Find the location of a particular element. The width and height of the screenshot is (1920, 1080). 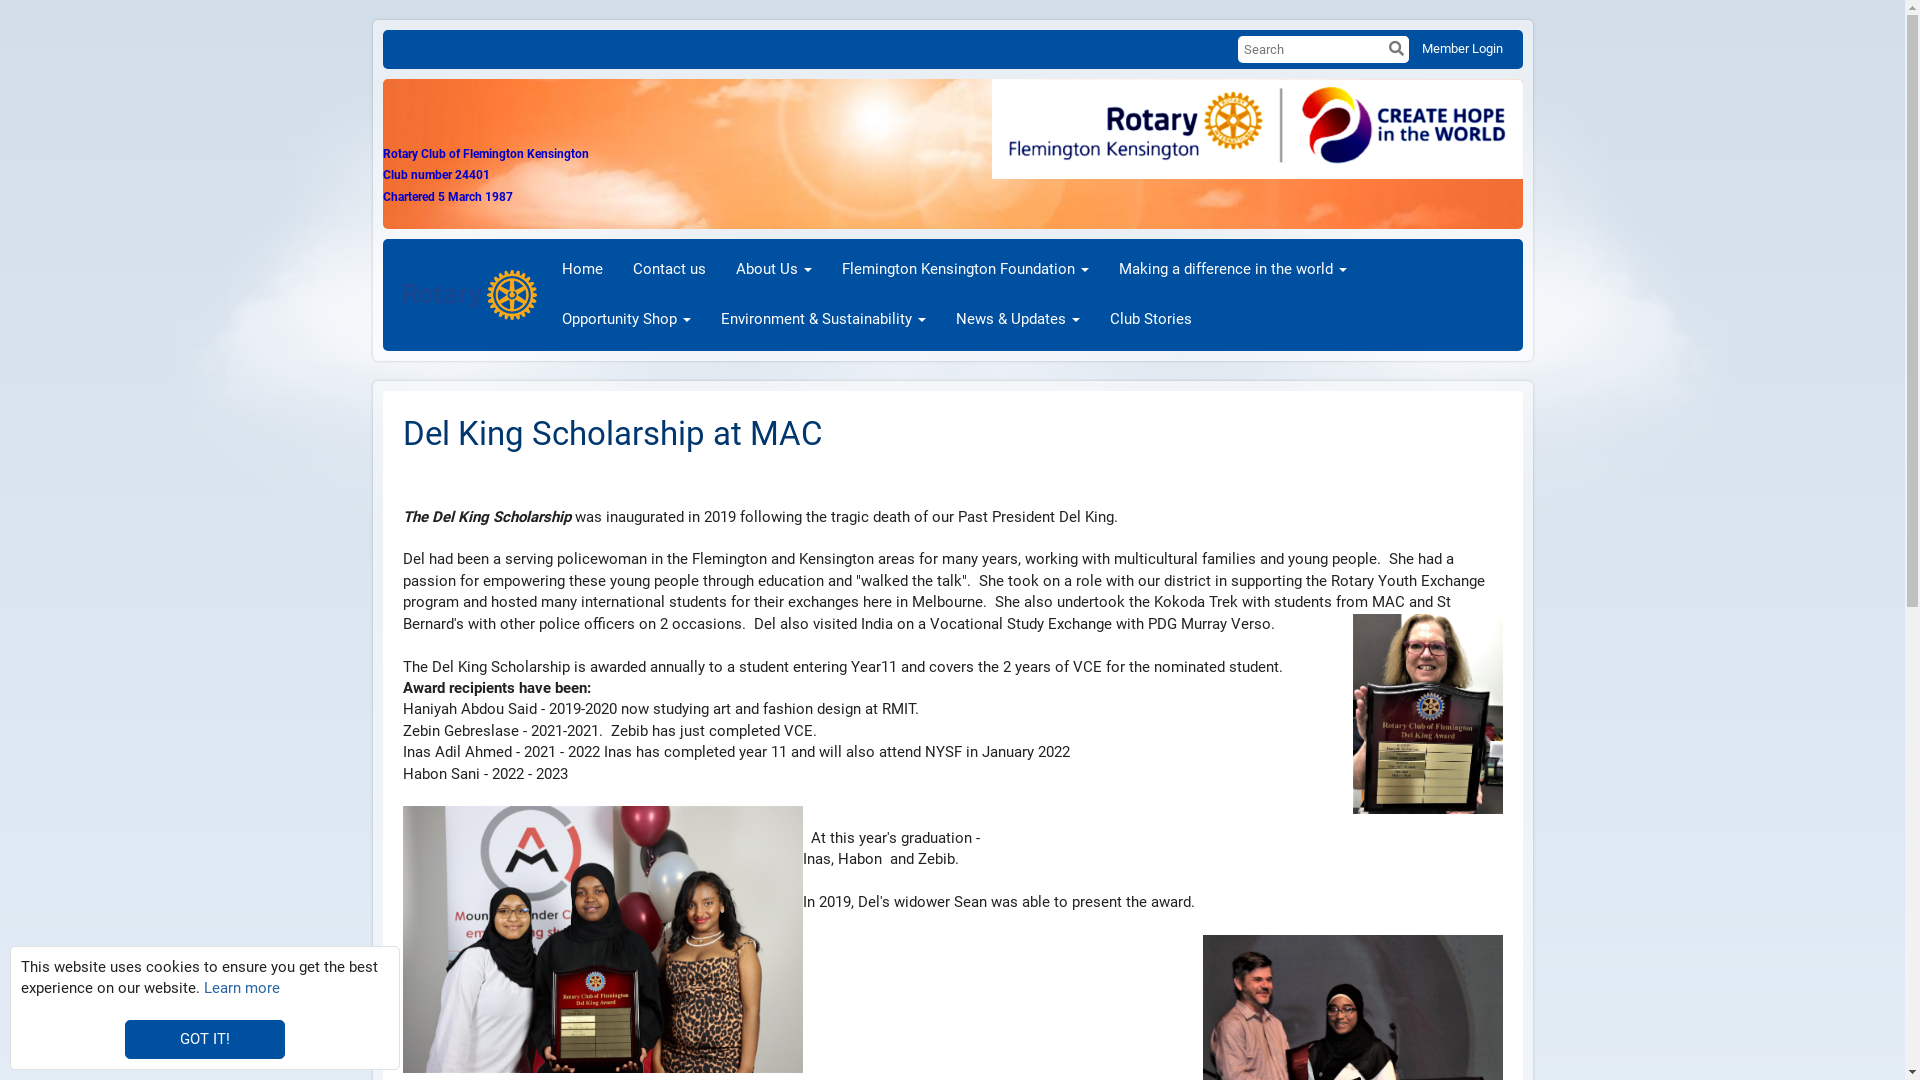

Contact us is located at coordinates (670, 270).